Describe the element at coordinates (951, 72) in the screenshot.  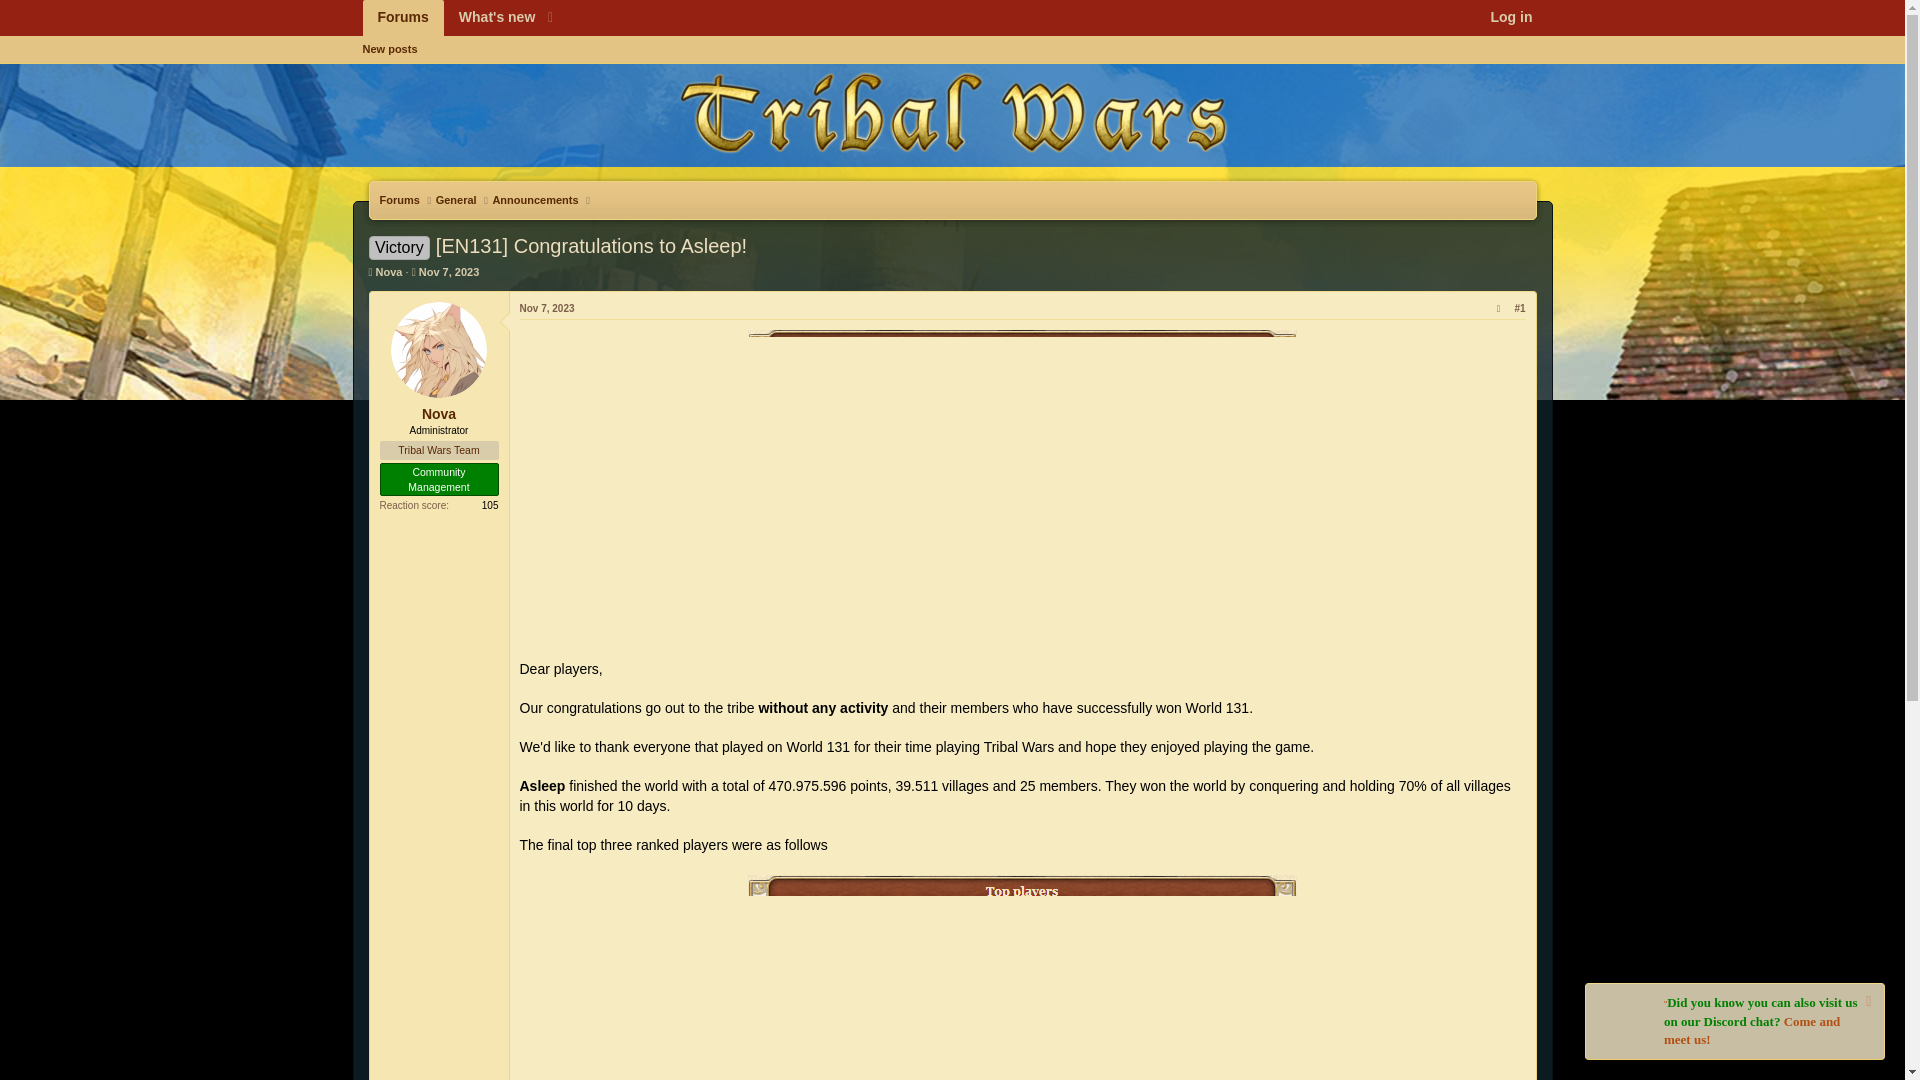
I see `New posts` at that location.